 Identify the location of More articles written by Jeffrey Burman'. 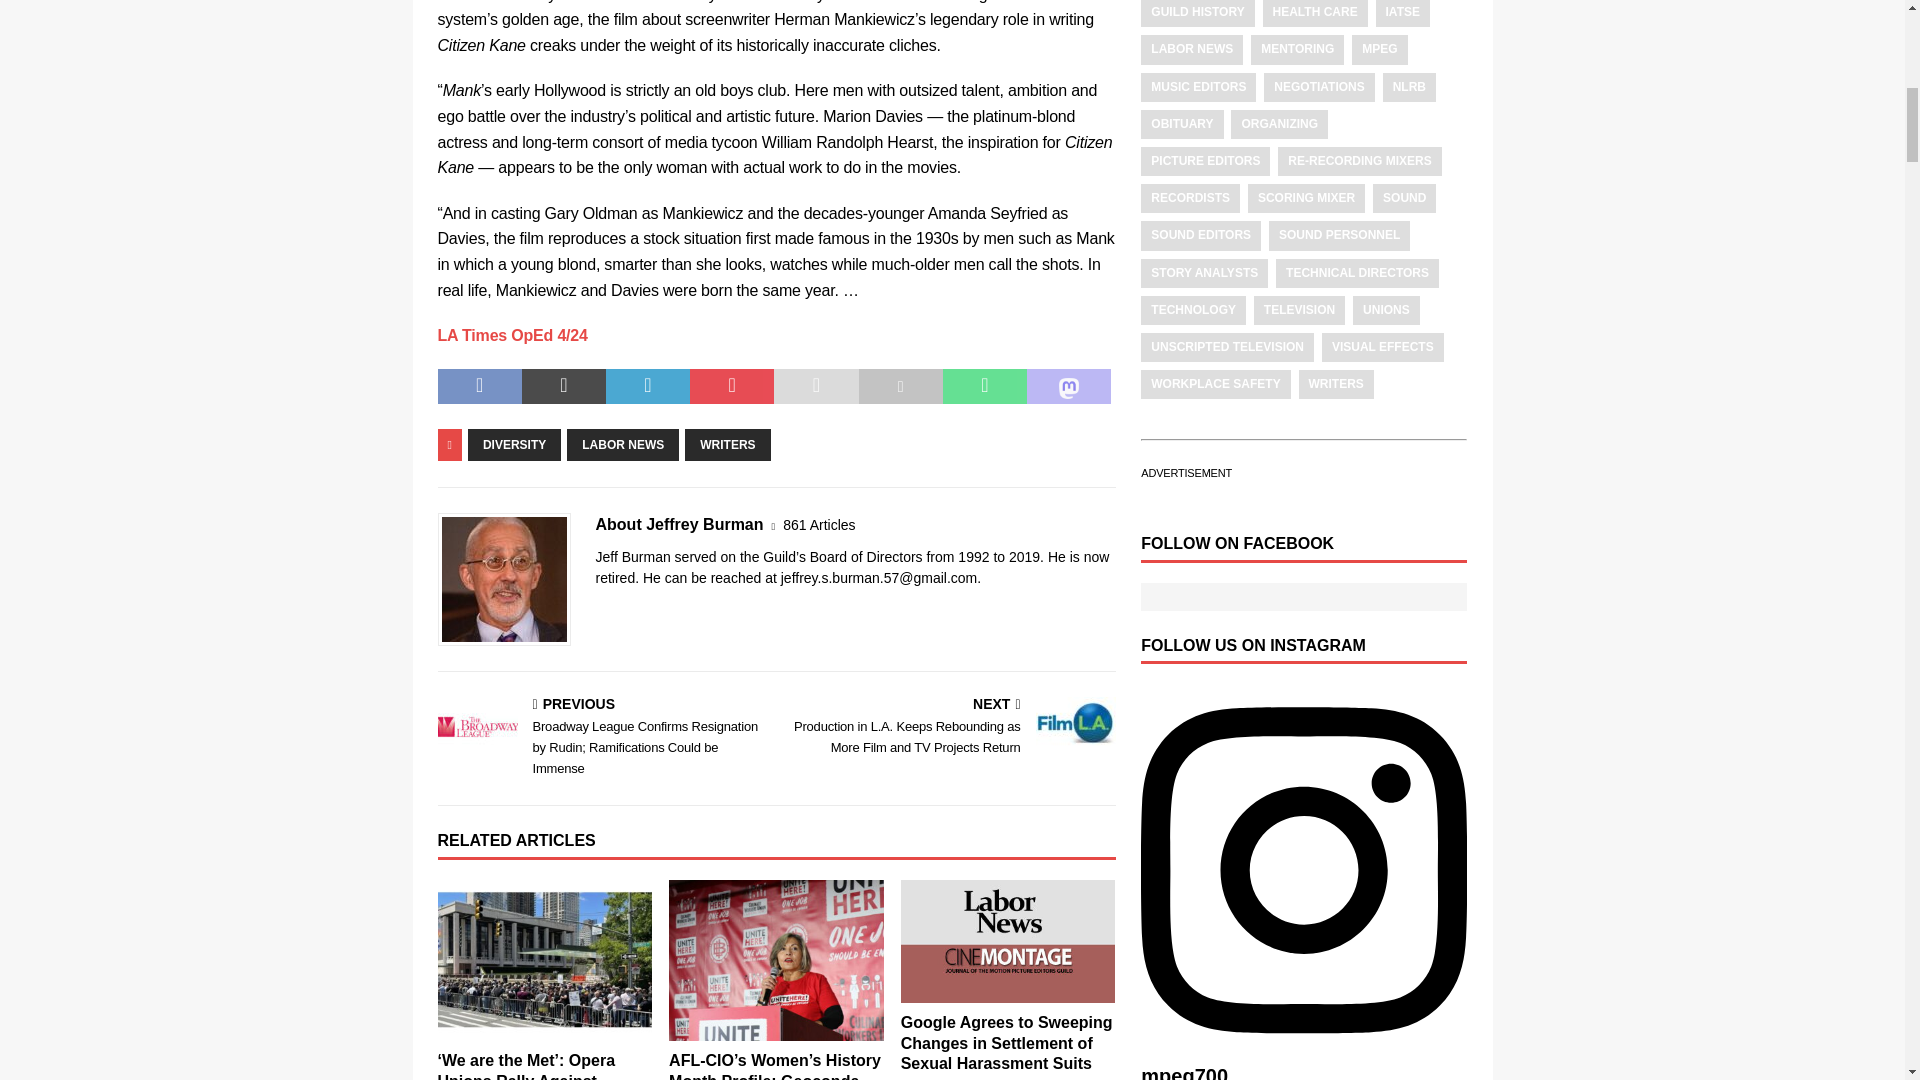
(818, 525).